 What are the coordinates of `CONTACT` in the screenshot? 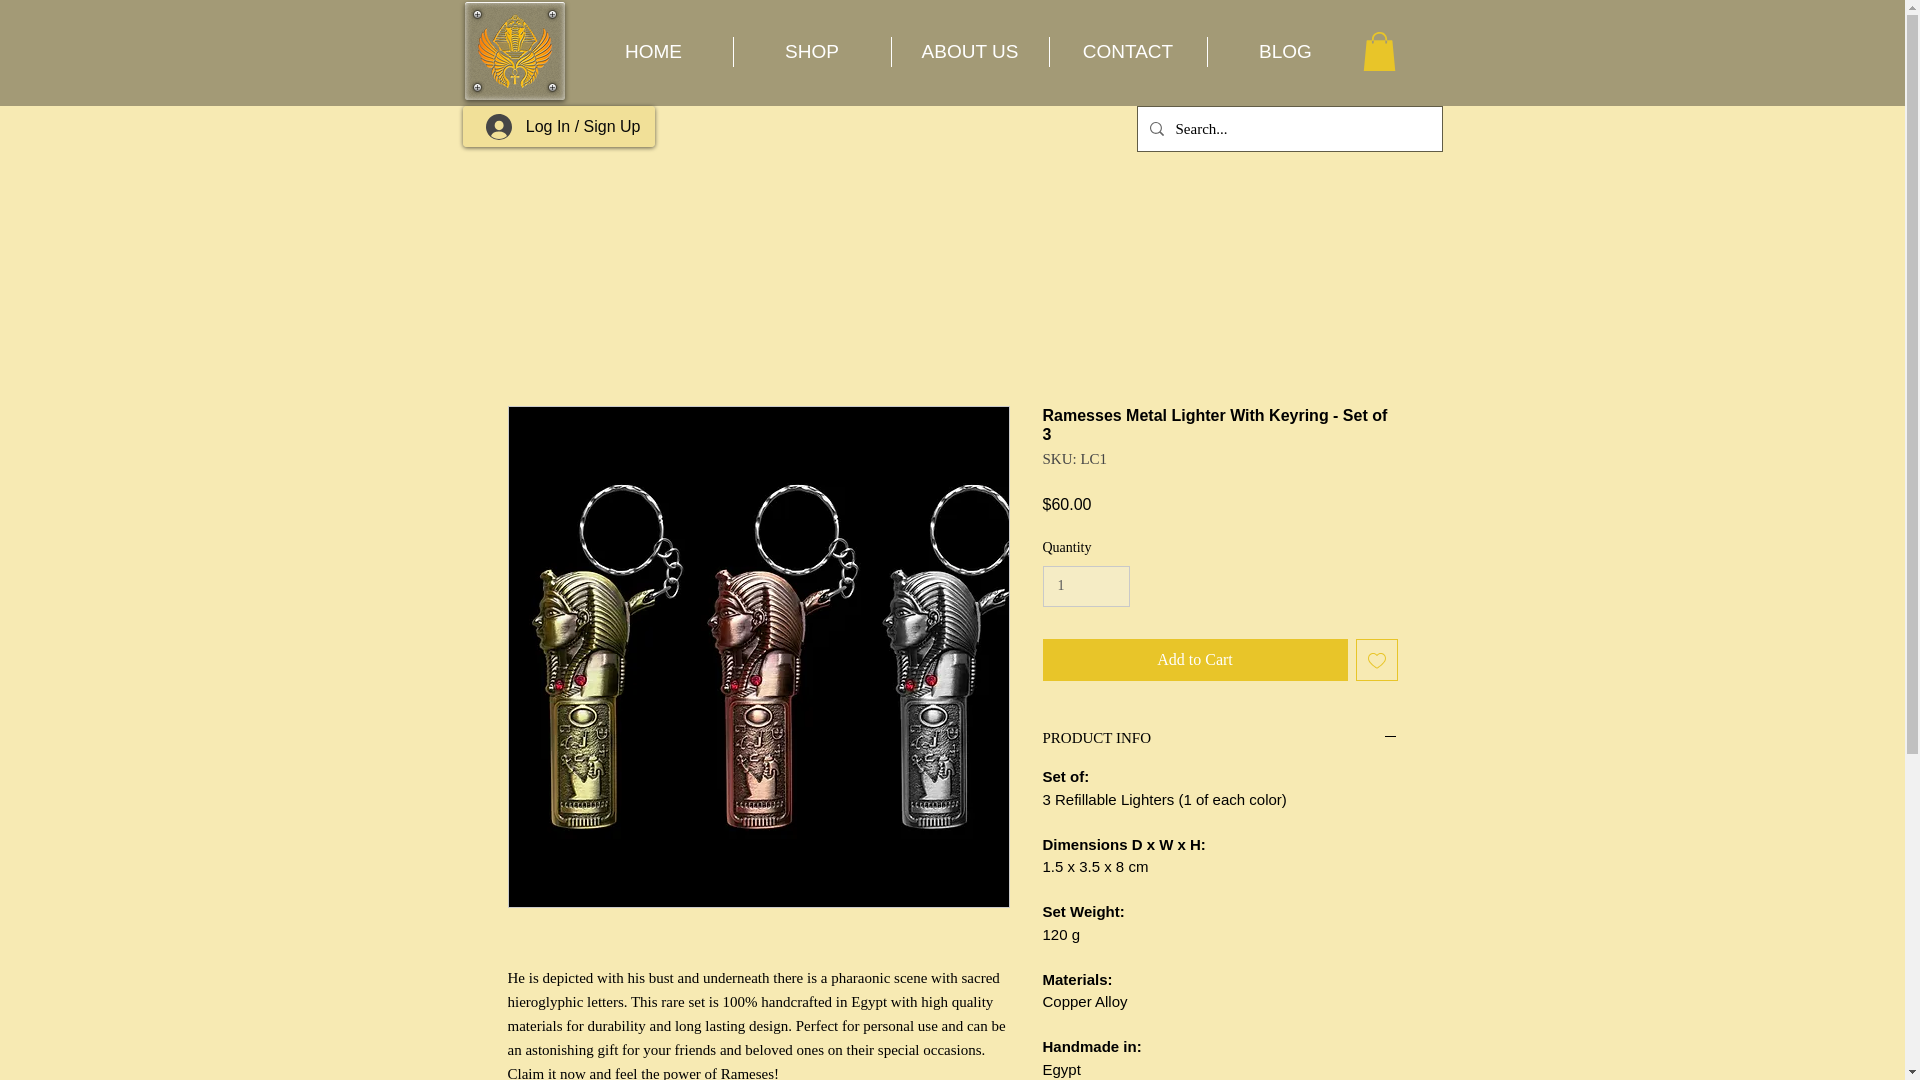 It's located at (1128, 51).